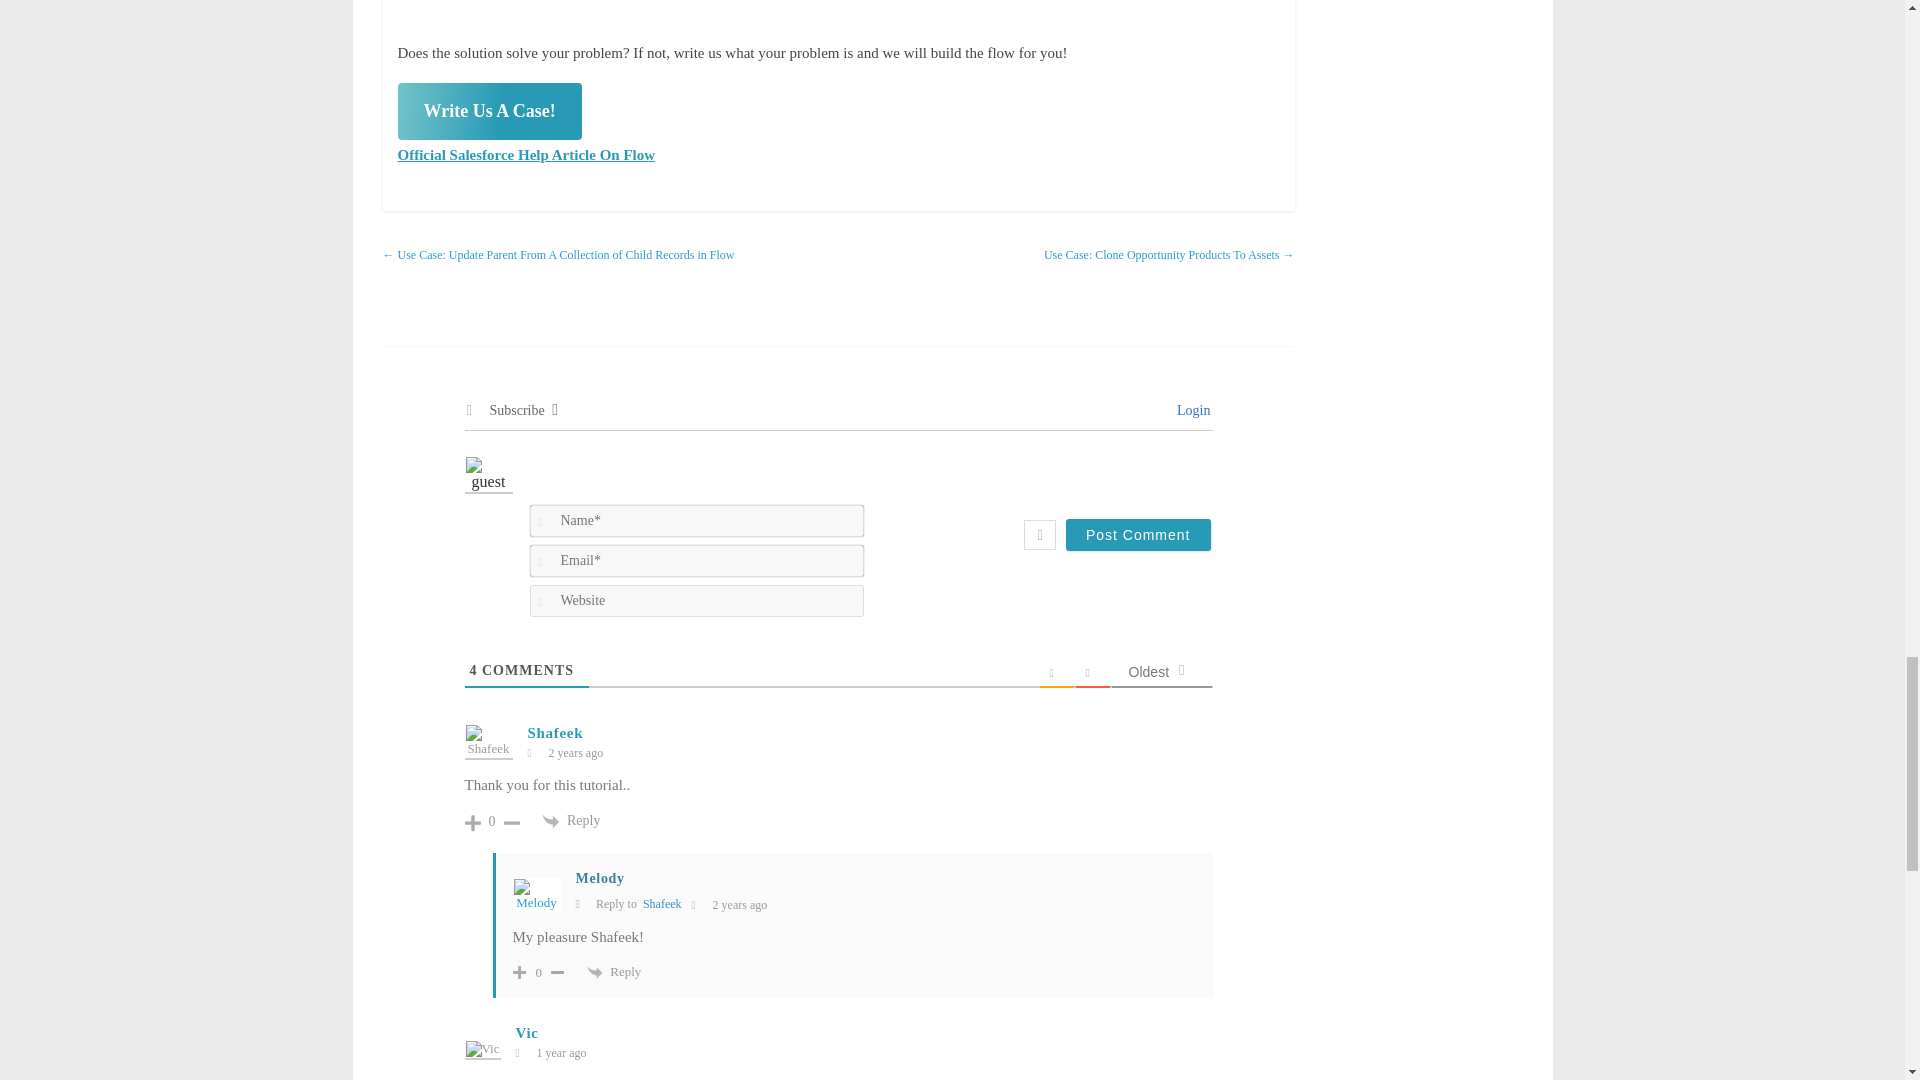 The height and width of the screenshot is (1080, 1920). What do you see at coordinates (1138, 534) in the screenshot?
I see `Post Comment` at bounding box center [1138, 534].